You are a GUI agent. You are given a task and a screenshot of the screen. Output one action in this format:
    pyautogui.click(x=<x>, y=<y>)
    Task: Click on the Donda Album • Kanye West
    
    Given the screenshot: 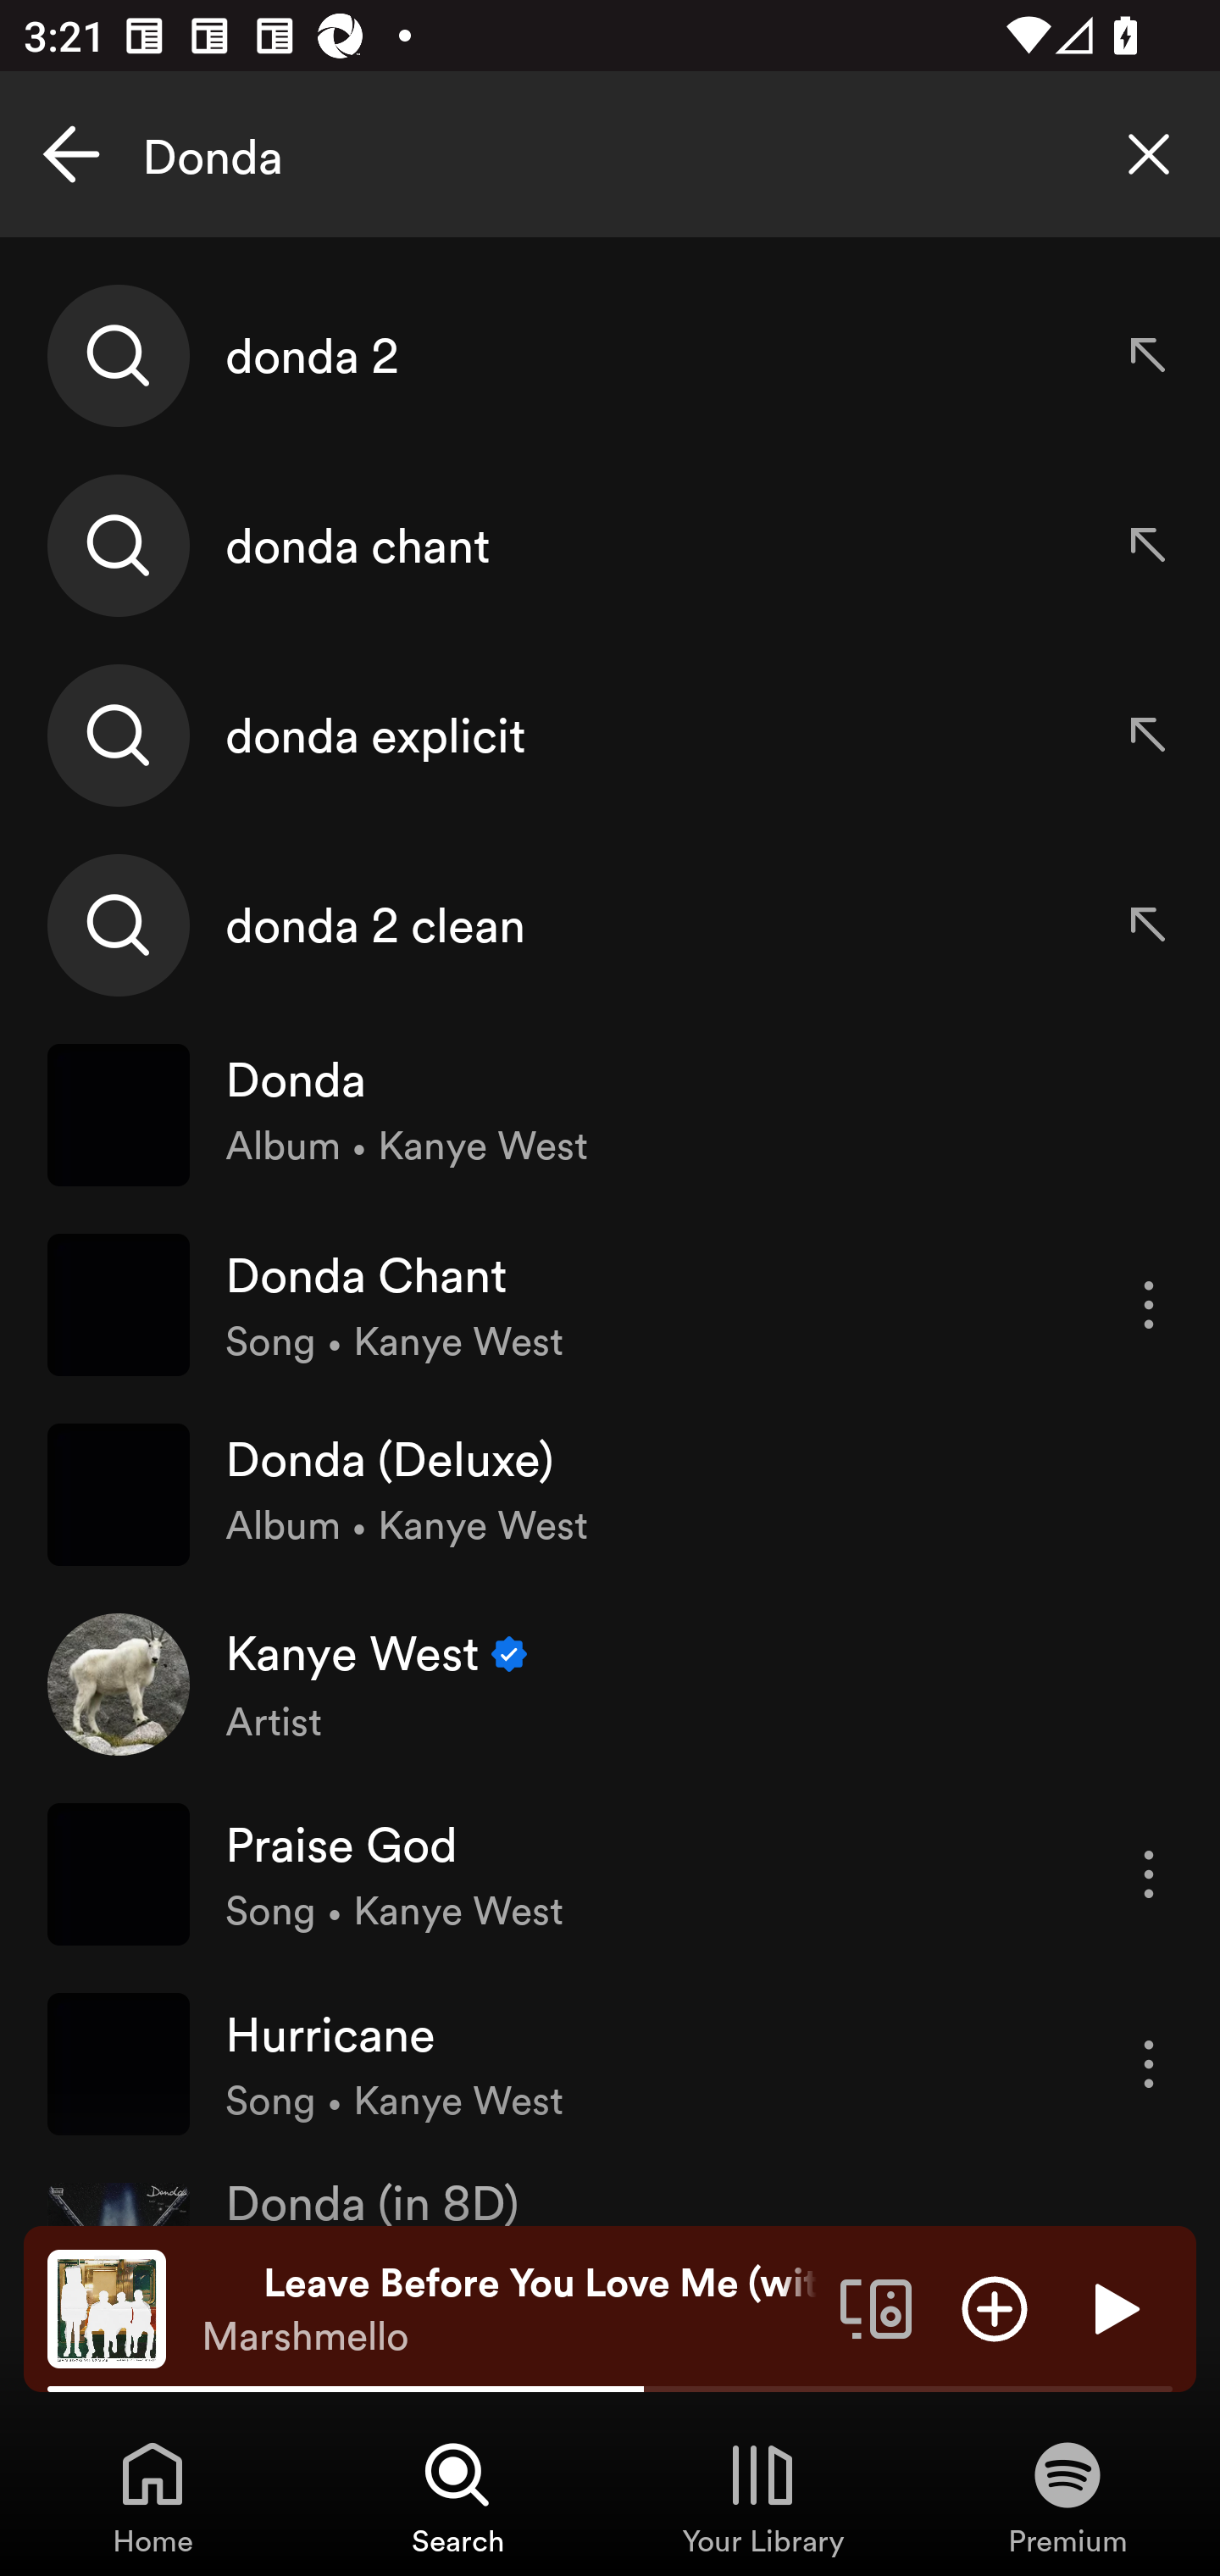 What is the action you would take?
    pyautogui.click(x=610, y=1115)
    